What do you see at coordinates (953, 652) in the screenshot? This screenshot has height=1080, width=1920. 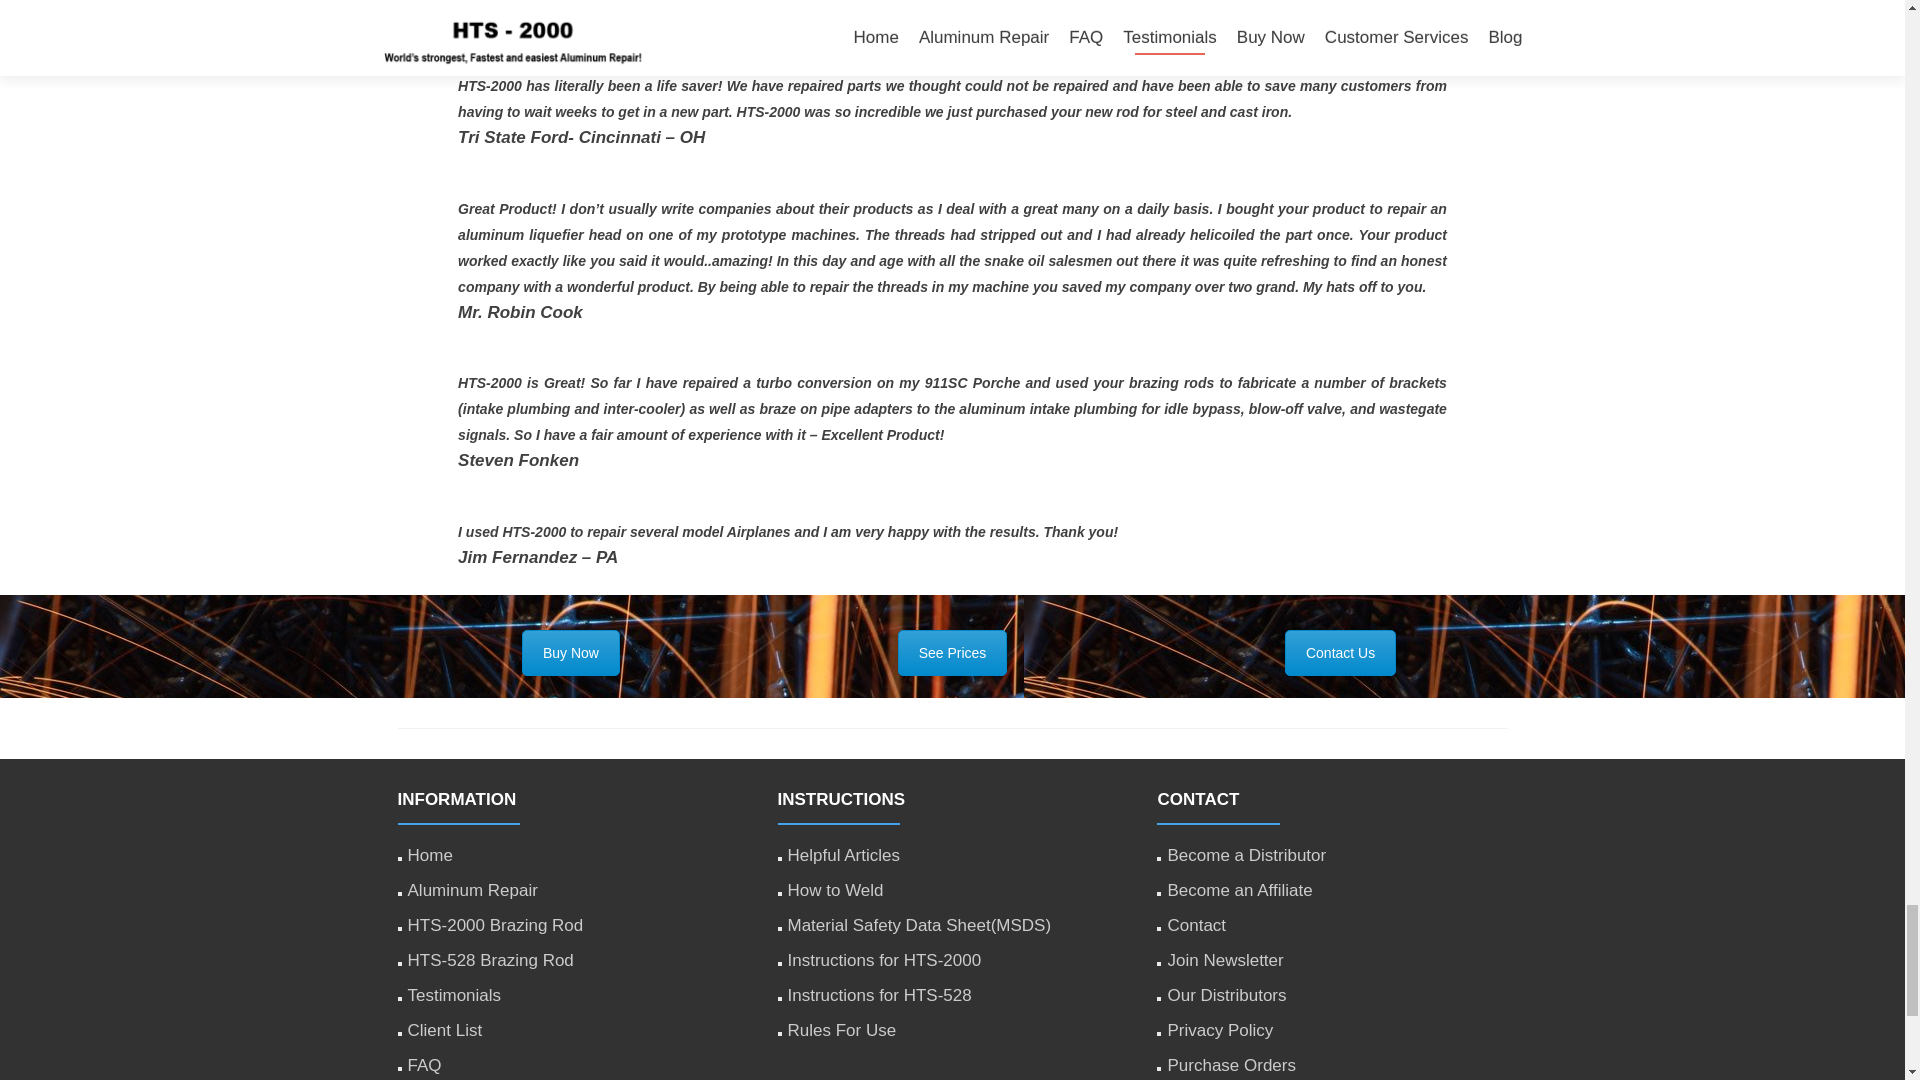 I see `See Prices` at bounding box center [953, 652].